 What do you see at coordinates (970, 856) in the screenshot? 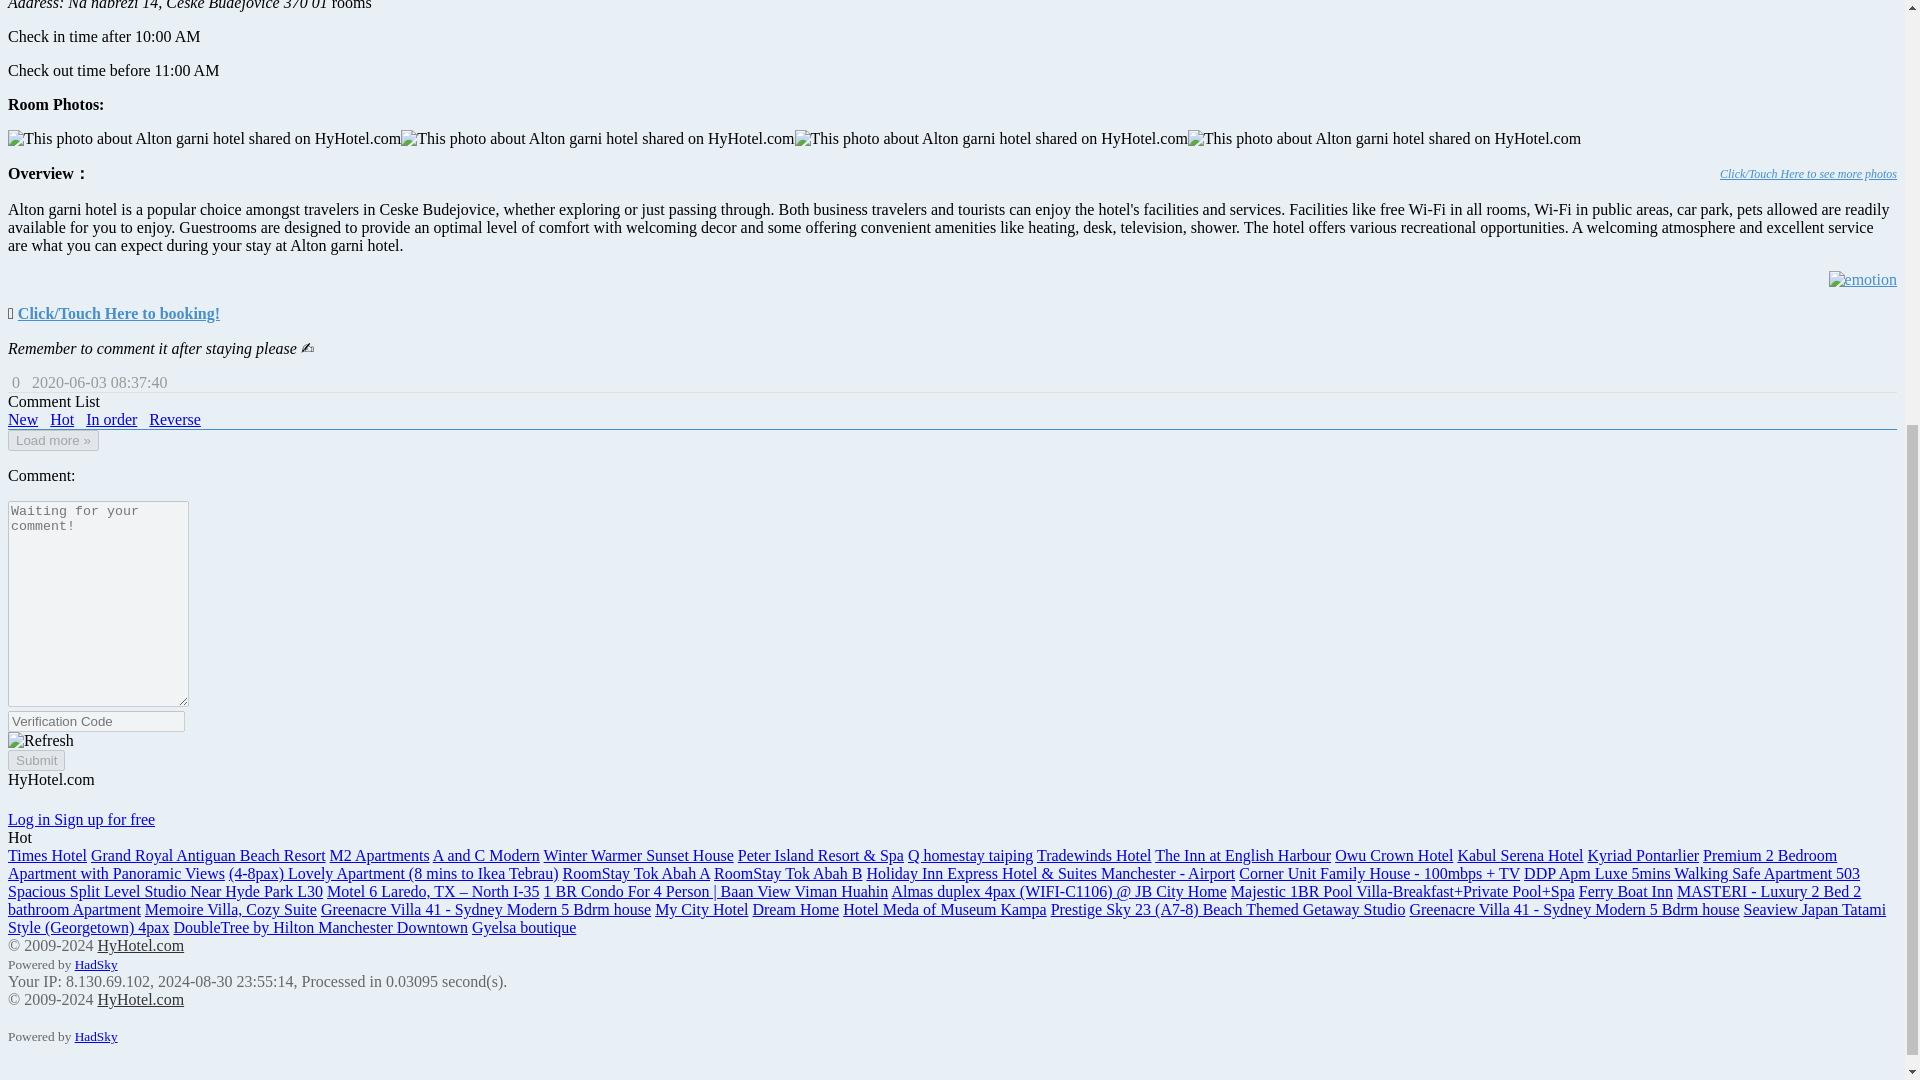
I see `Q homestay taiping` at bounding box center [970, 856].